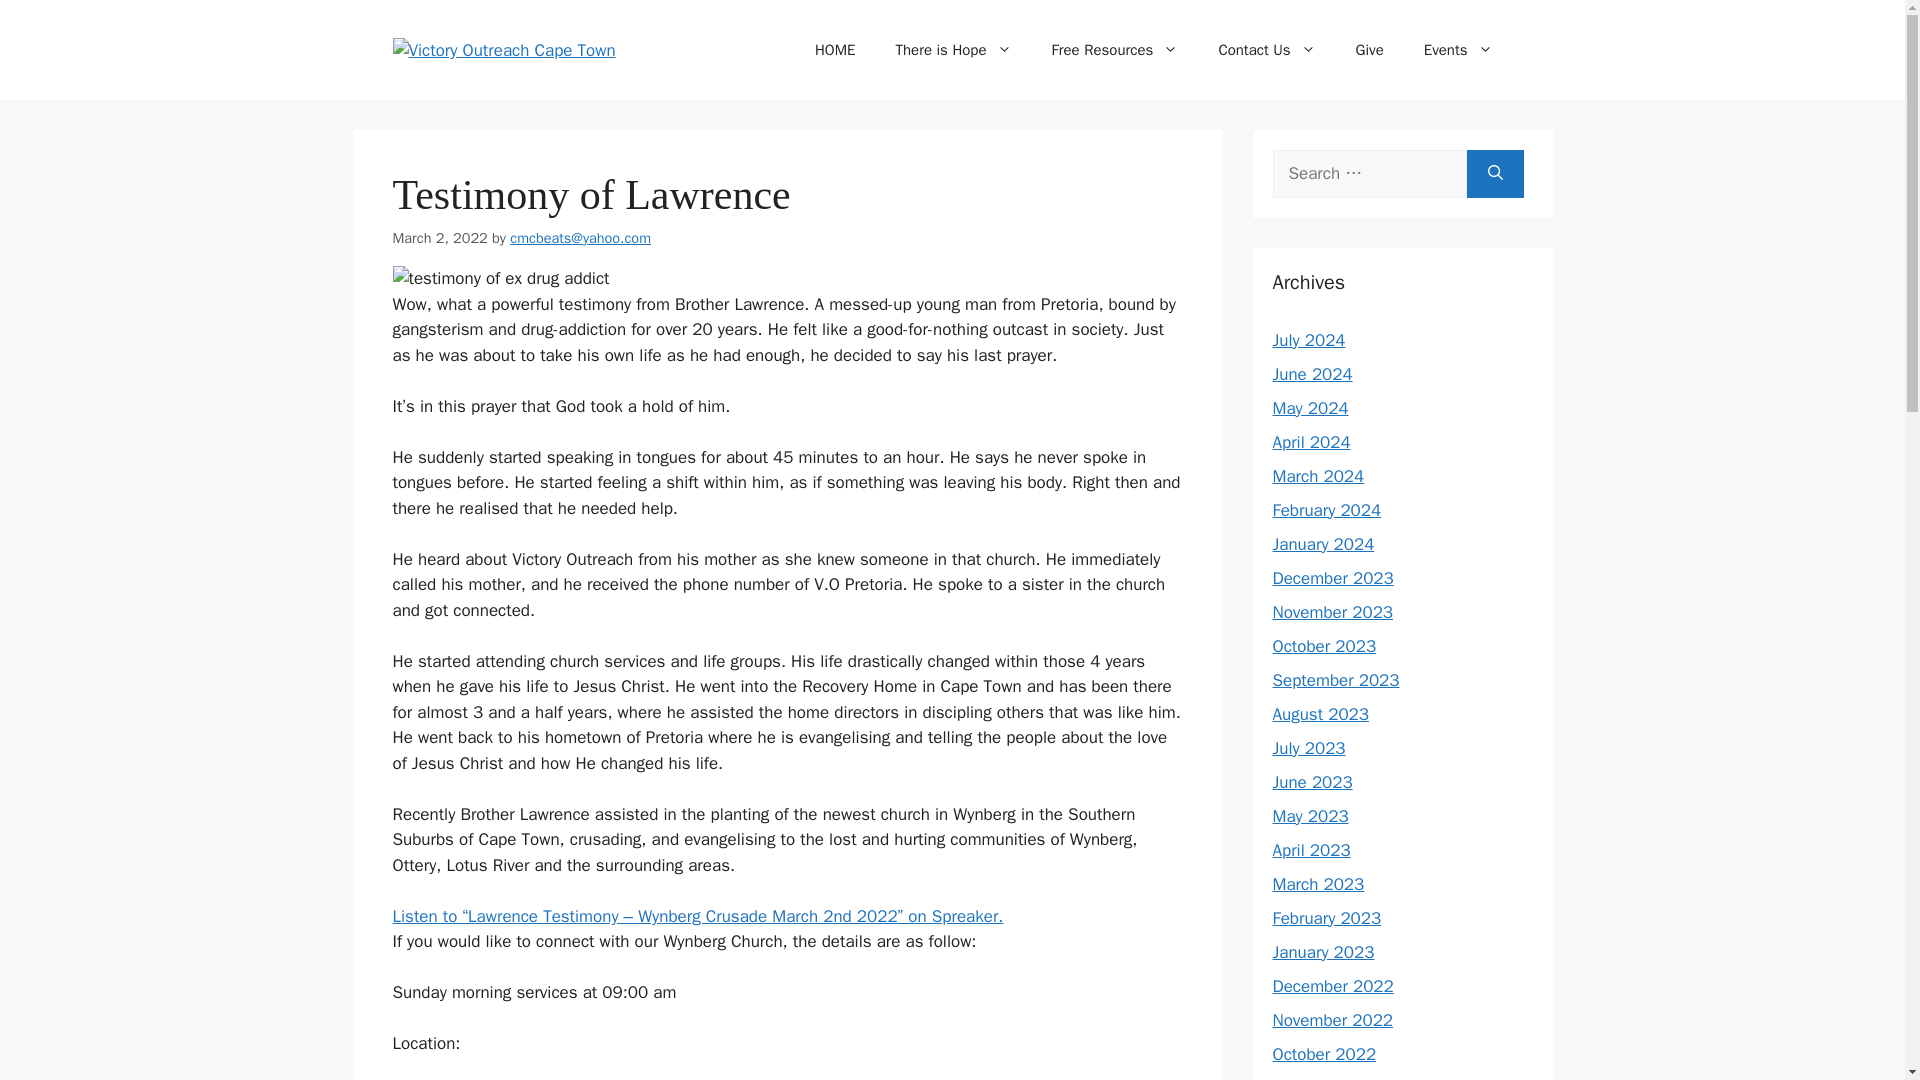 Image resolution: width=1920 pixels, height=1080 pixels. What do you see at coordinates (953, 50) in the screenshot?
I see `There is Hope` at bounding box center [953, 50].